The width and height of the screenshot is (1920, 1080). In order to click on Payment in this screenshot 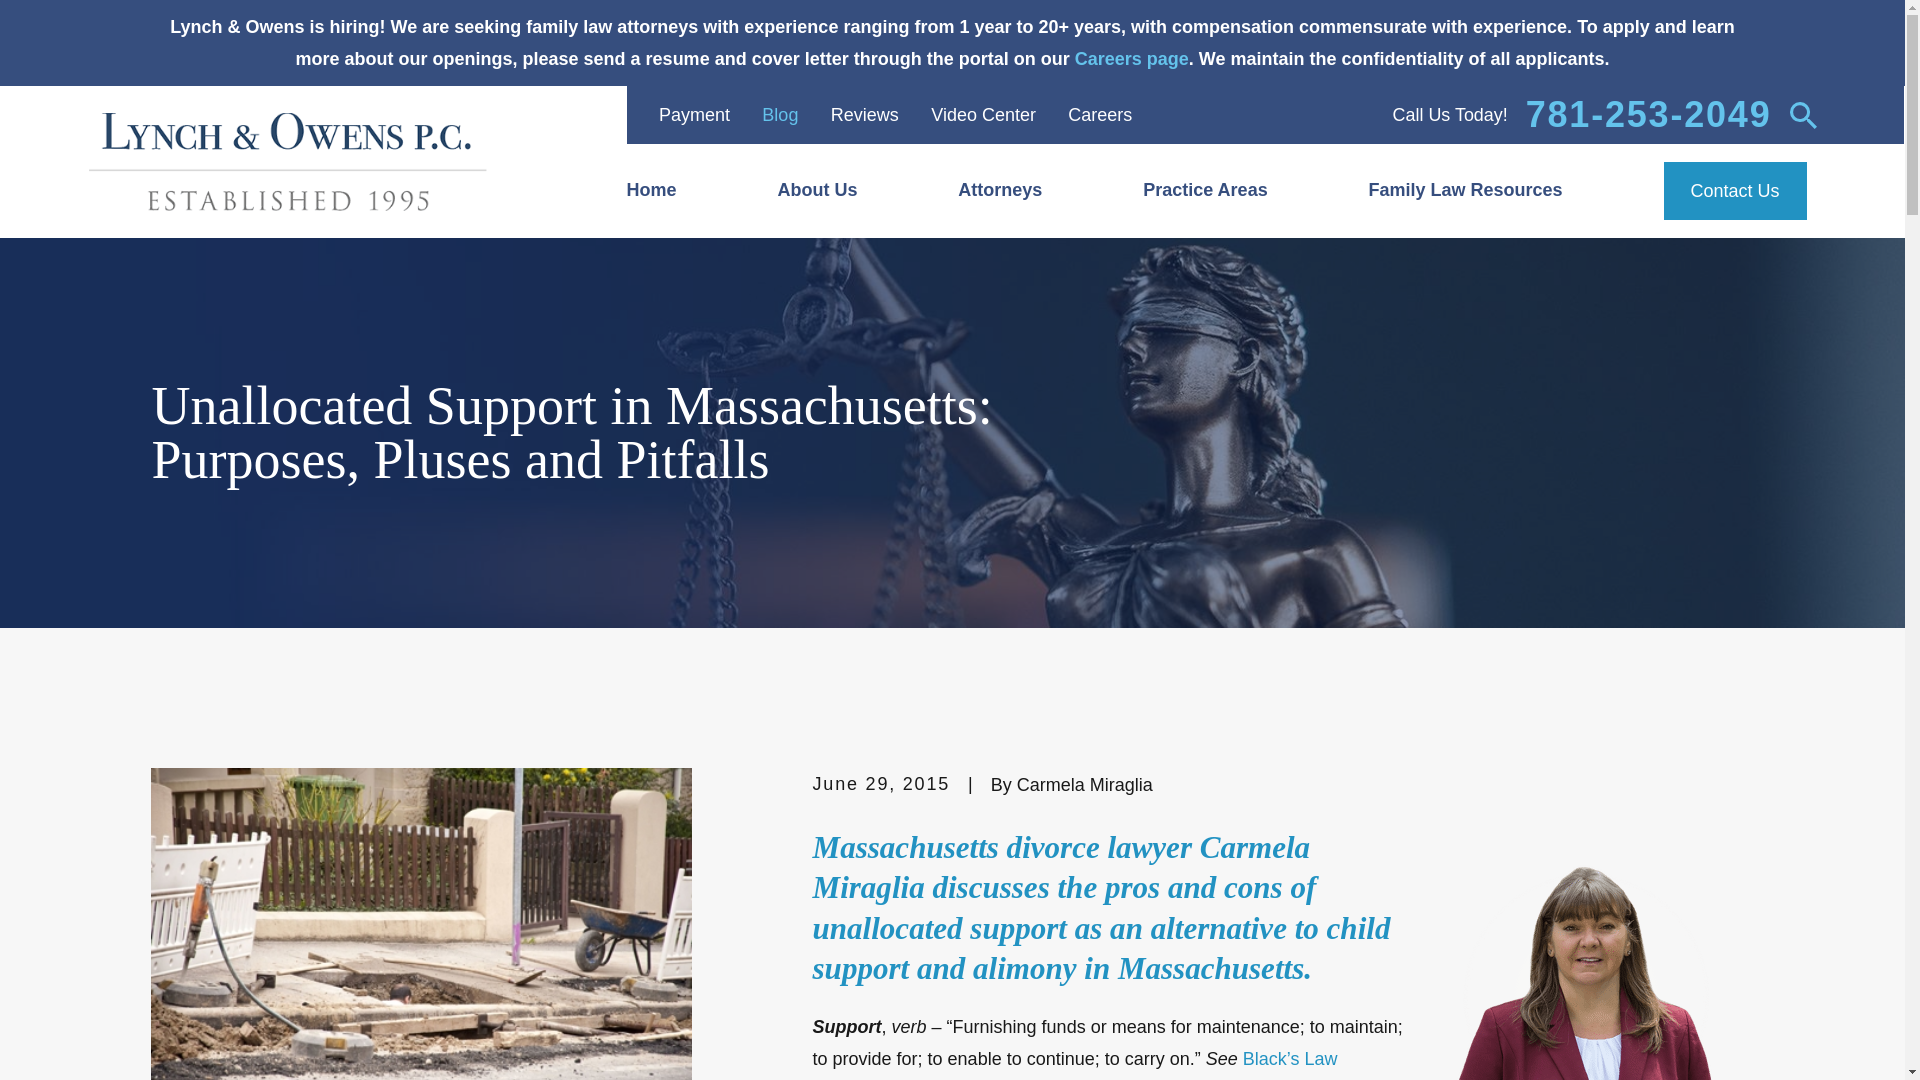, I will do `click(694, 114)`.